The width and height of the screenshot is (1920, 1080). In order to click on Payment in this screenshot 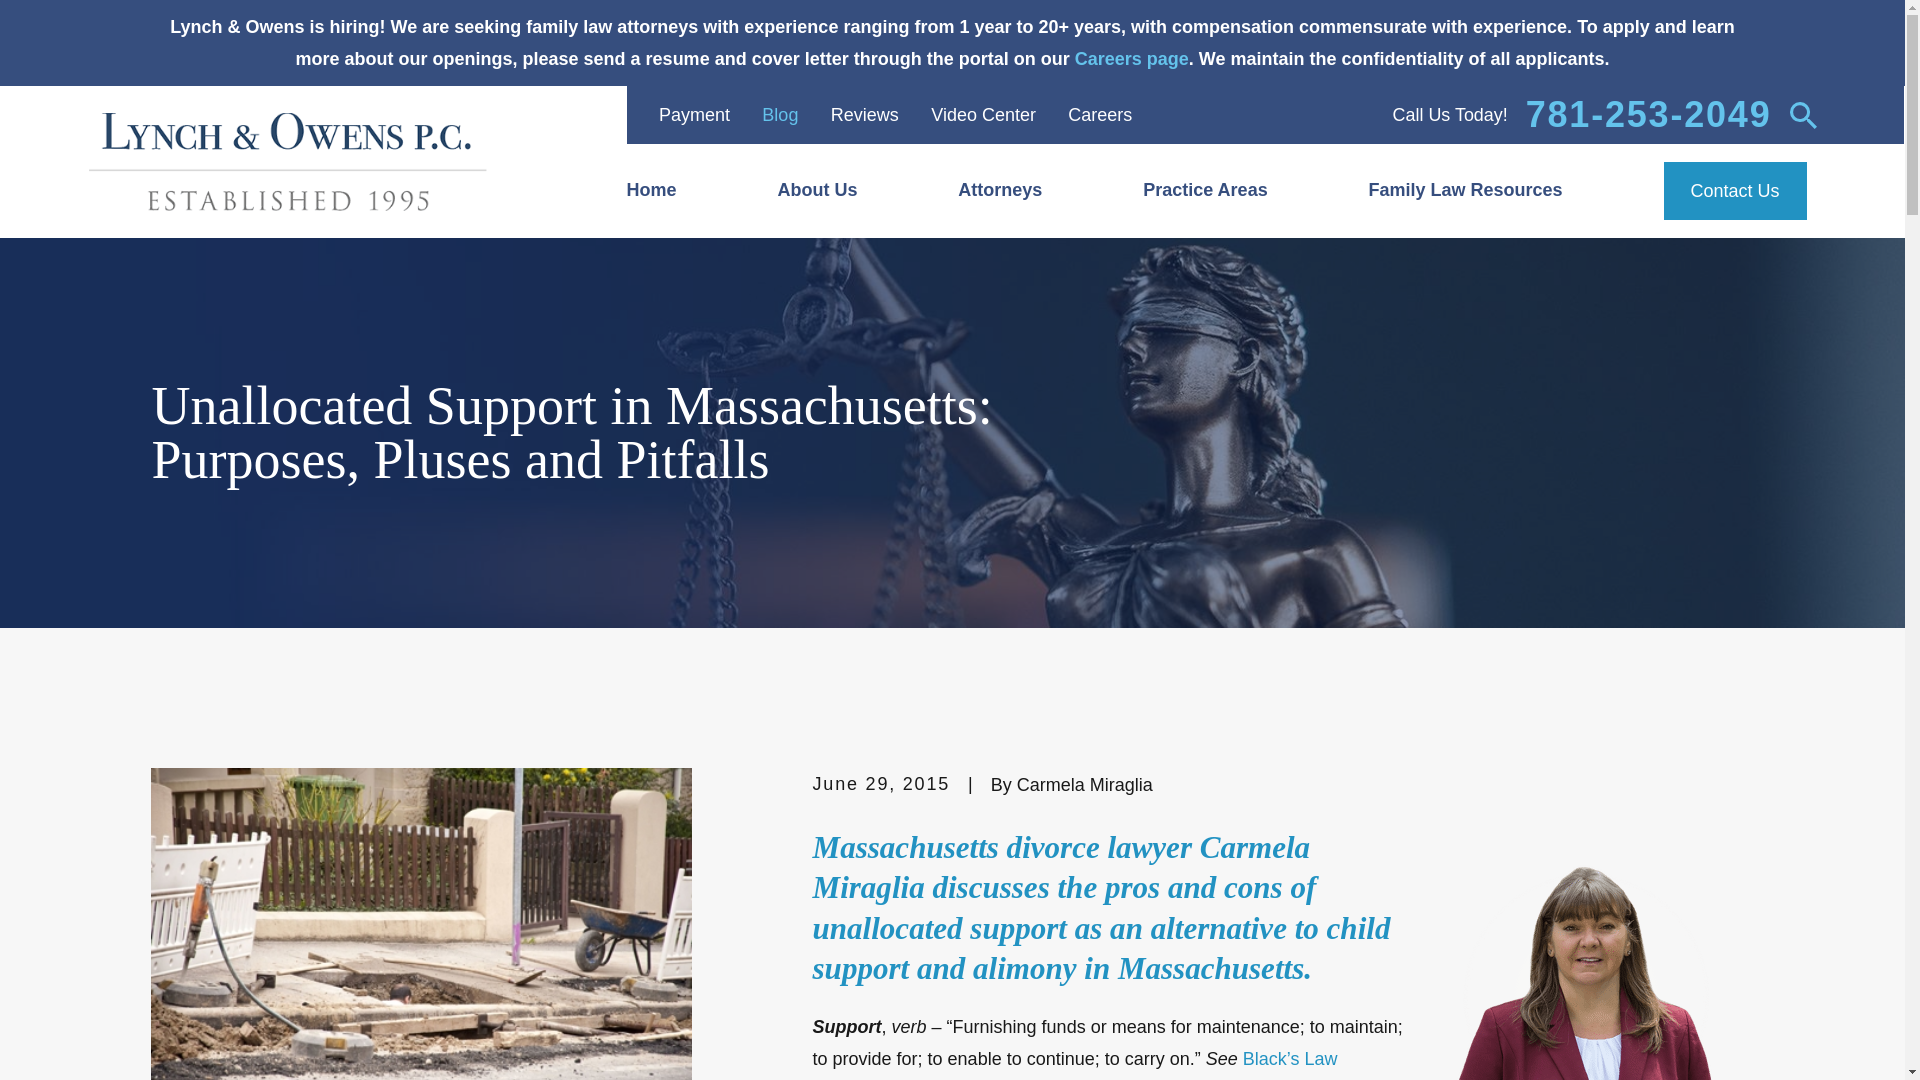, I will do `click(694, 114)`.